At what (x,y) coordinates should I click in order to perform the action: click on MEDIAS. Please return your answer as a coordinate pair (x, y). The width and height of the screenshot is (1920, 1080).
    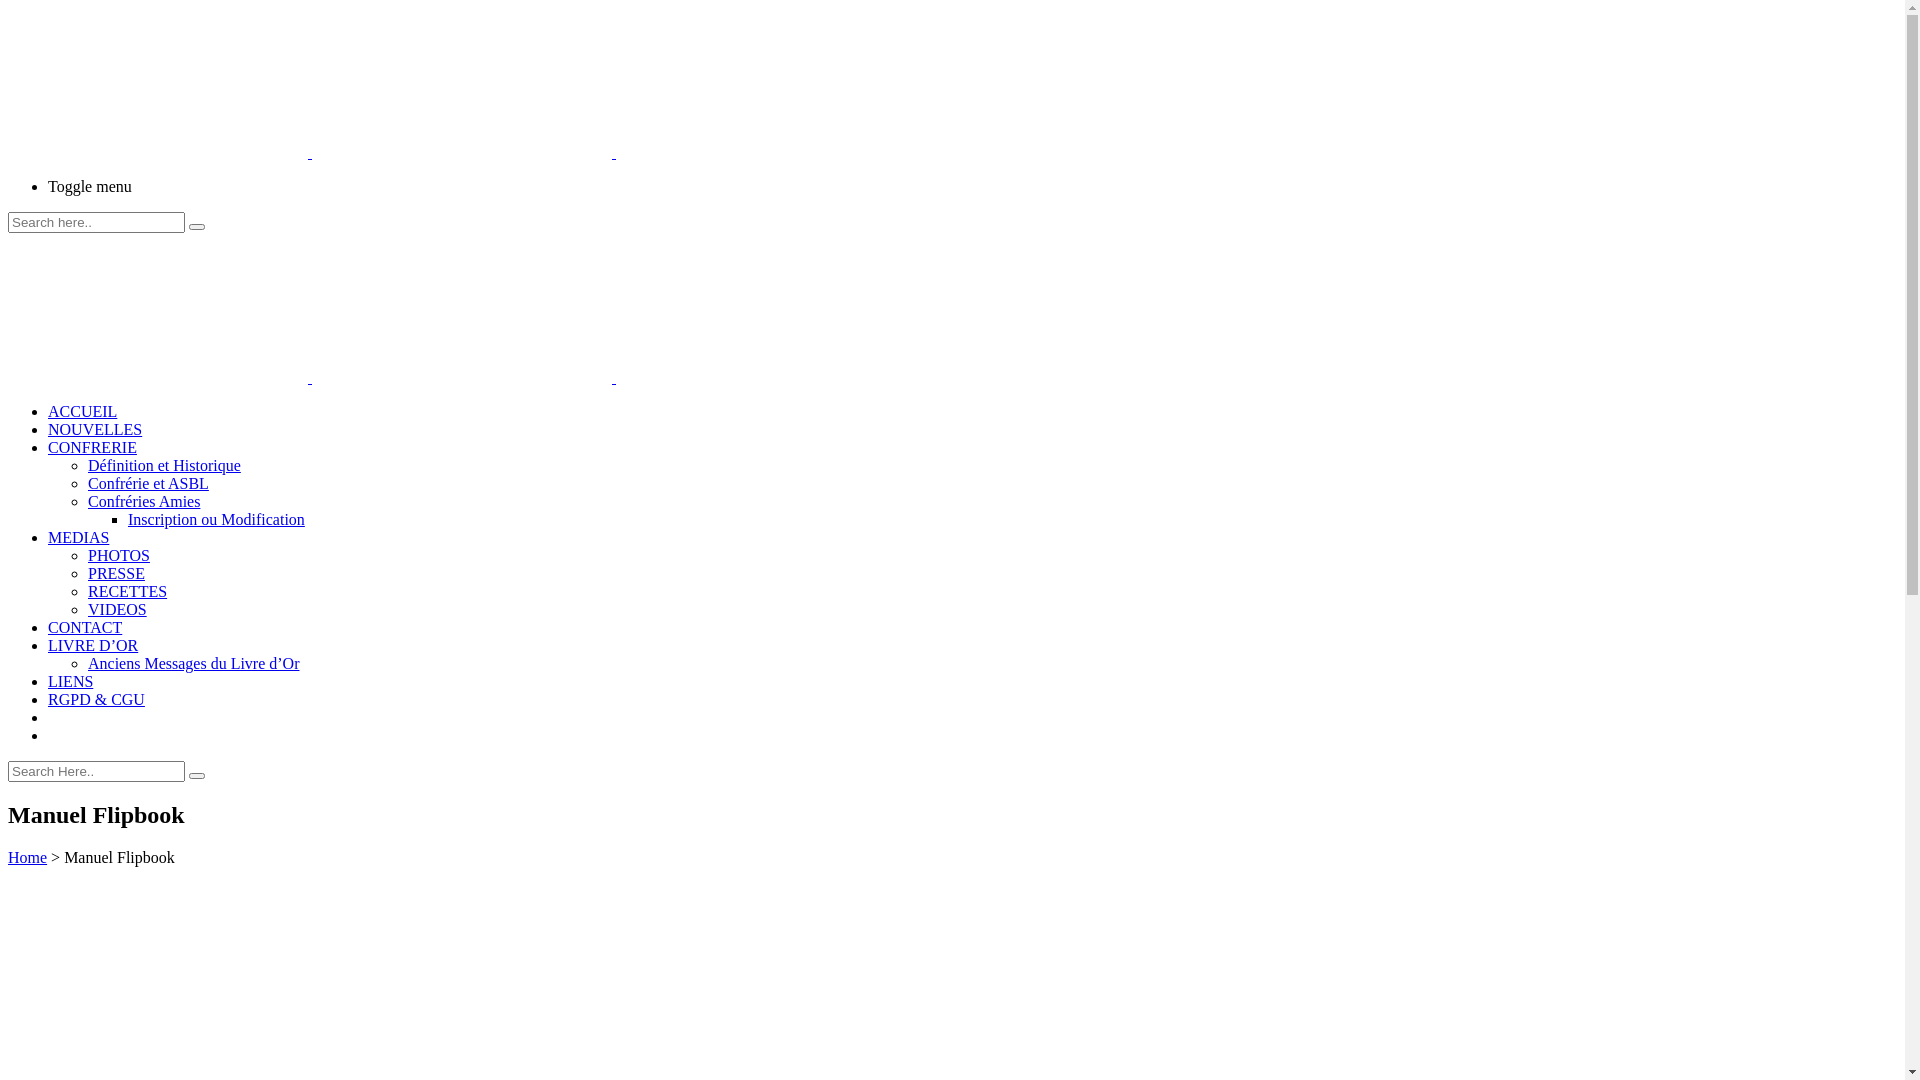
    Looking at the image, I should click on (78, 538).